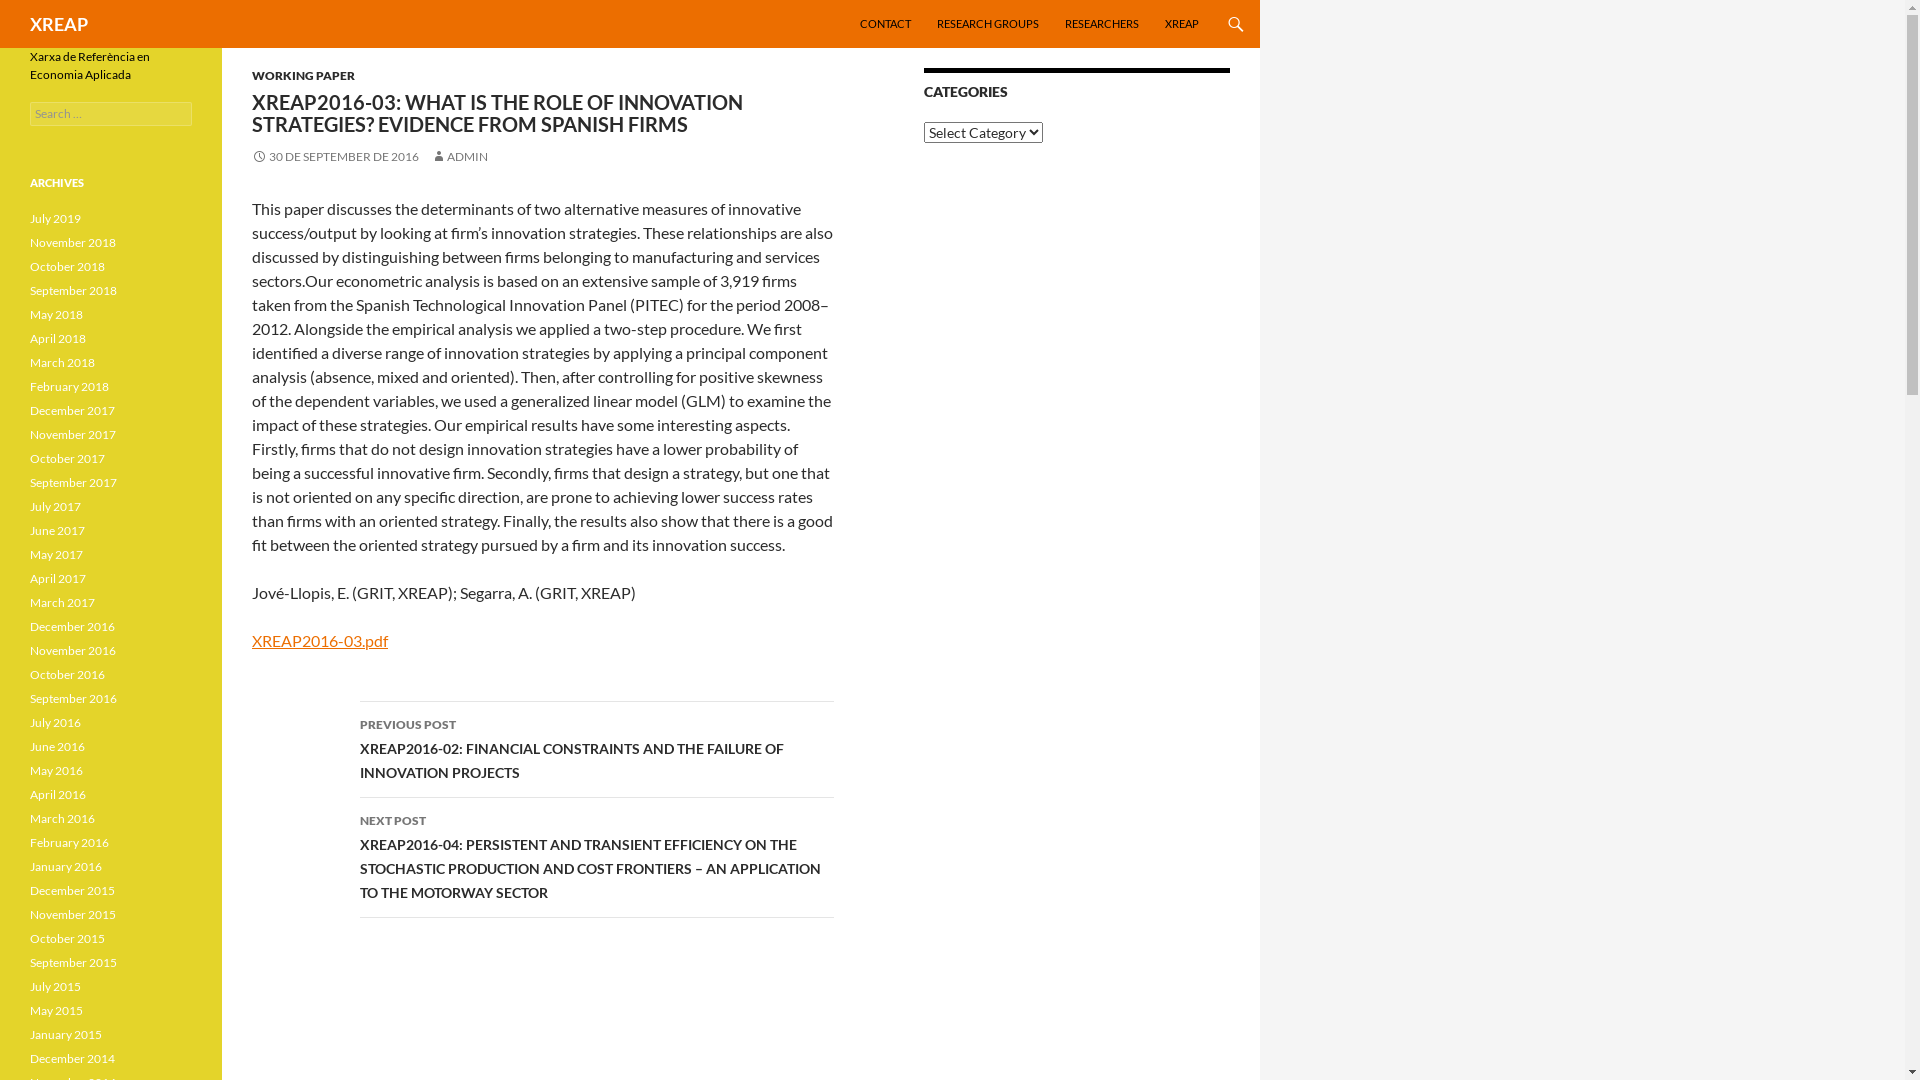  Describe the element at coordinates (66, 1034) in the screenshot. I see `January 2015` at that location.